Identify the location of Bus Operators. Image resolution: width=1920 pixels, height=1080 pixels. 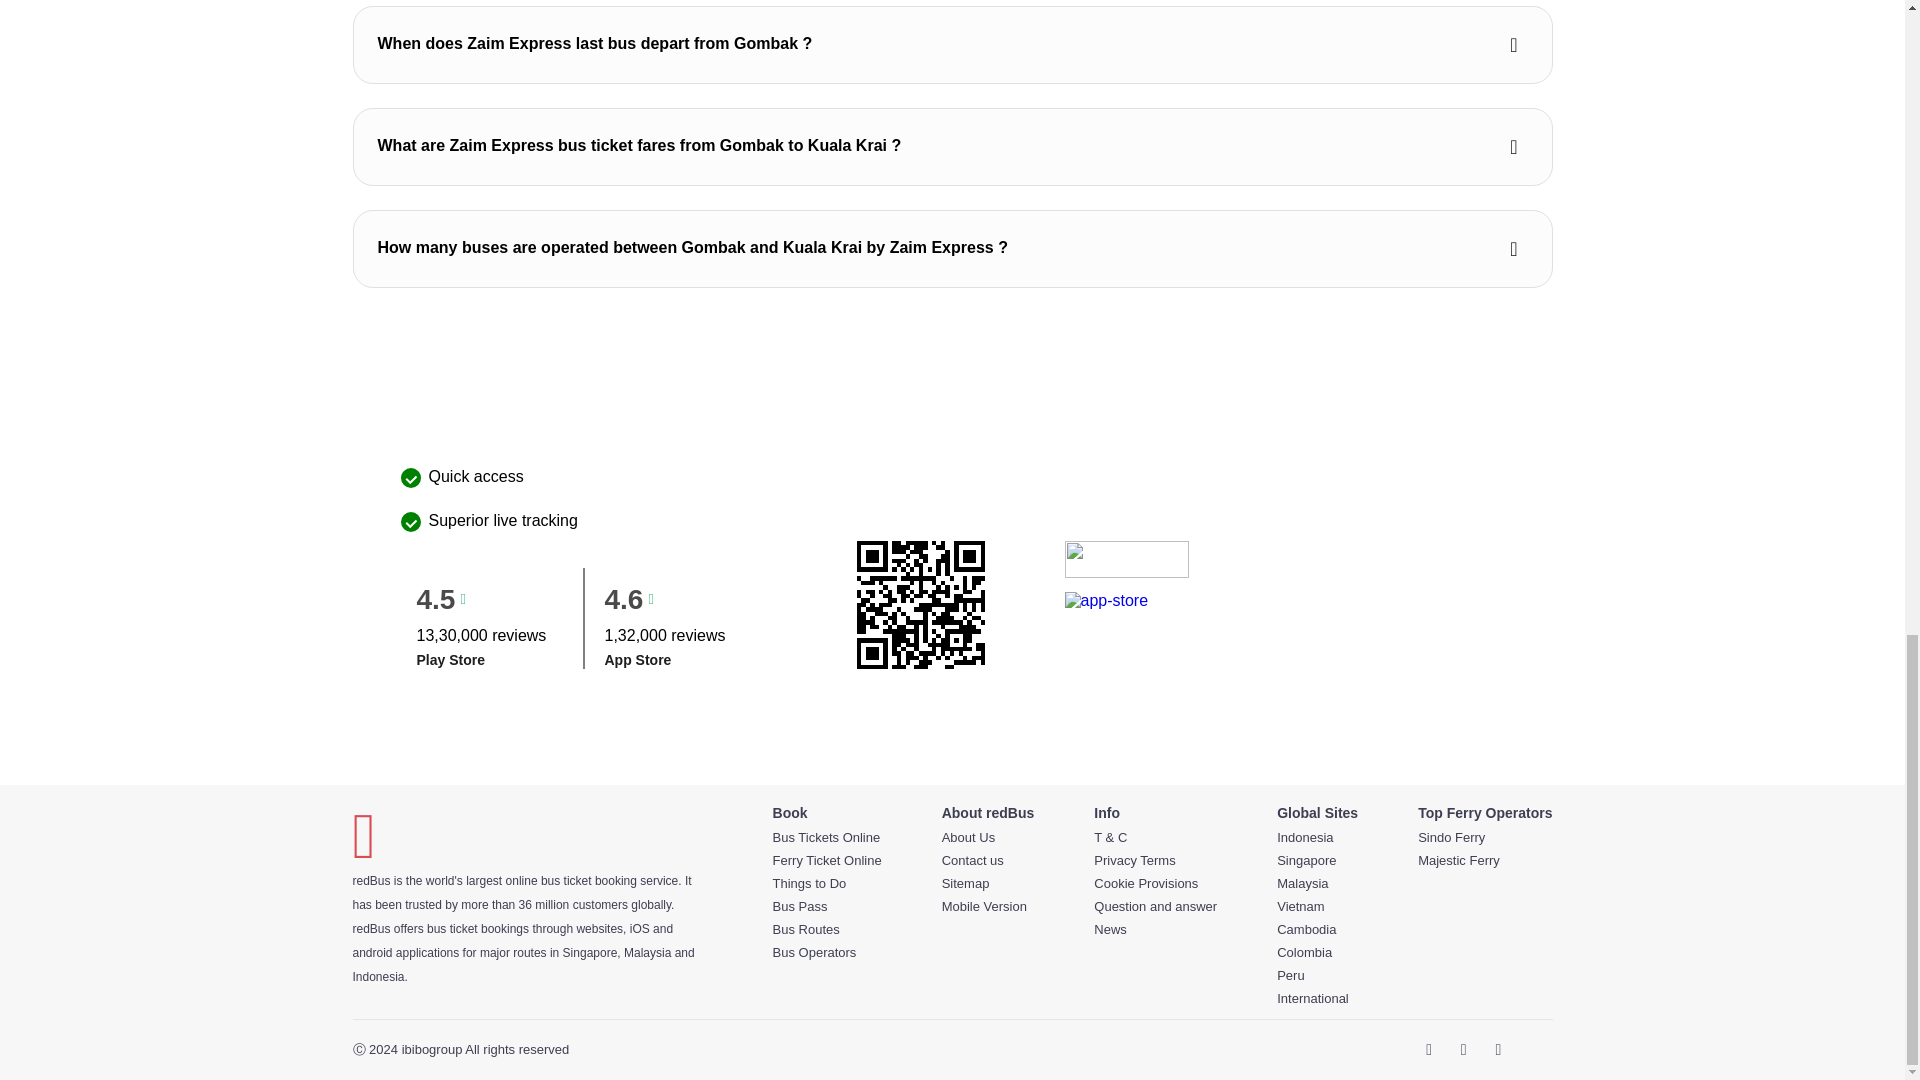
(827, 952).